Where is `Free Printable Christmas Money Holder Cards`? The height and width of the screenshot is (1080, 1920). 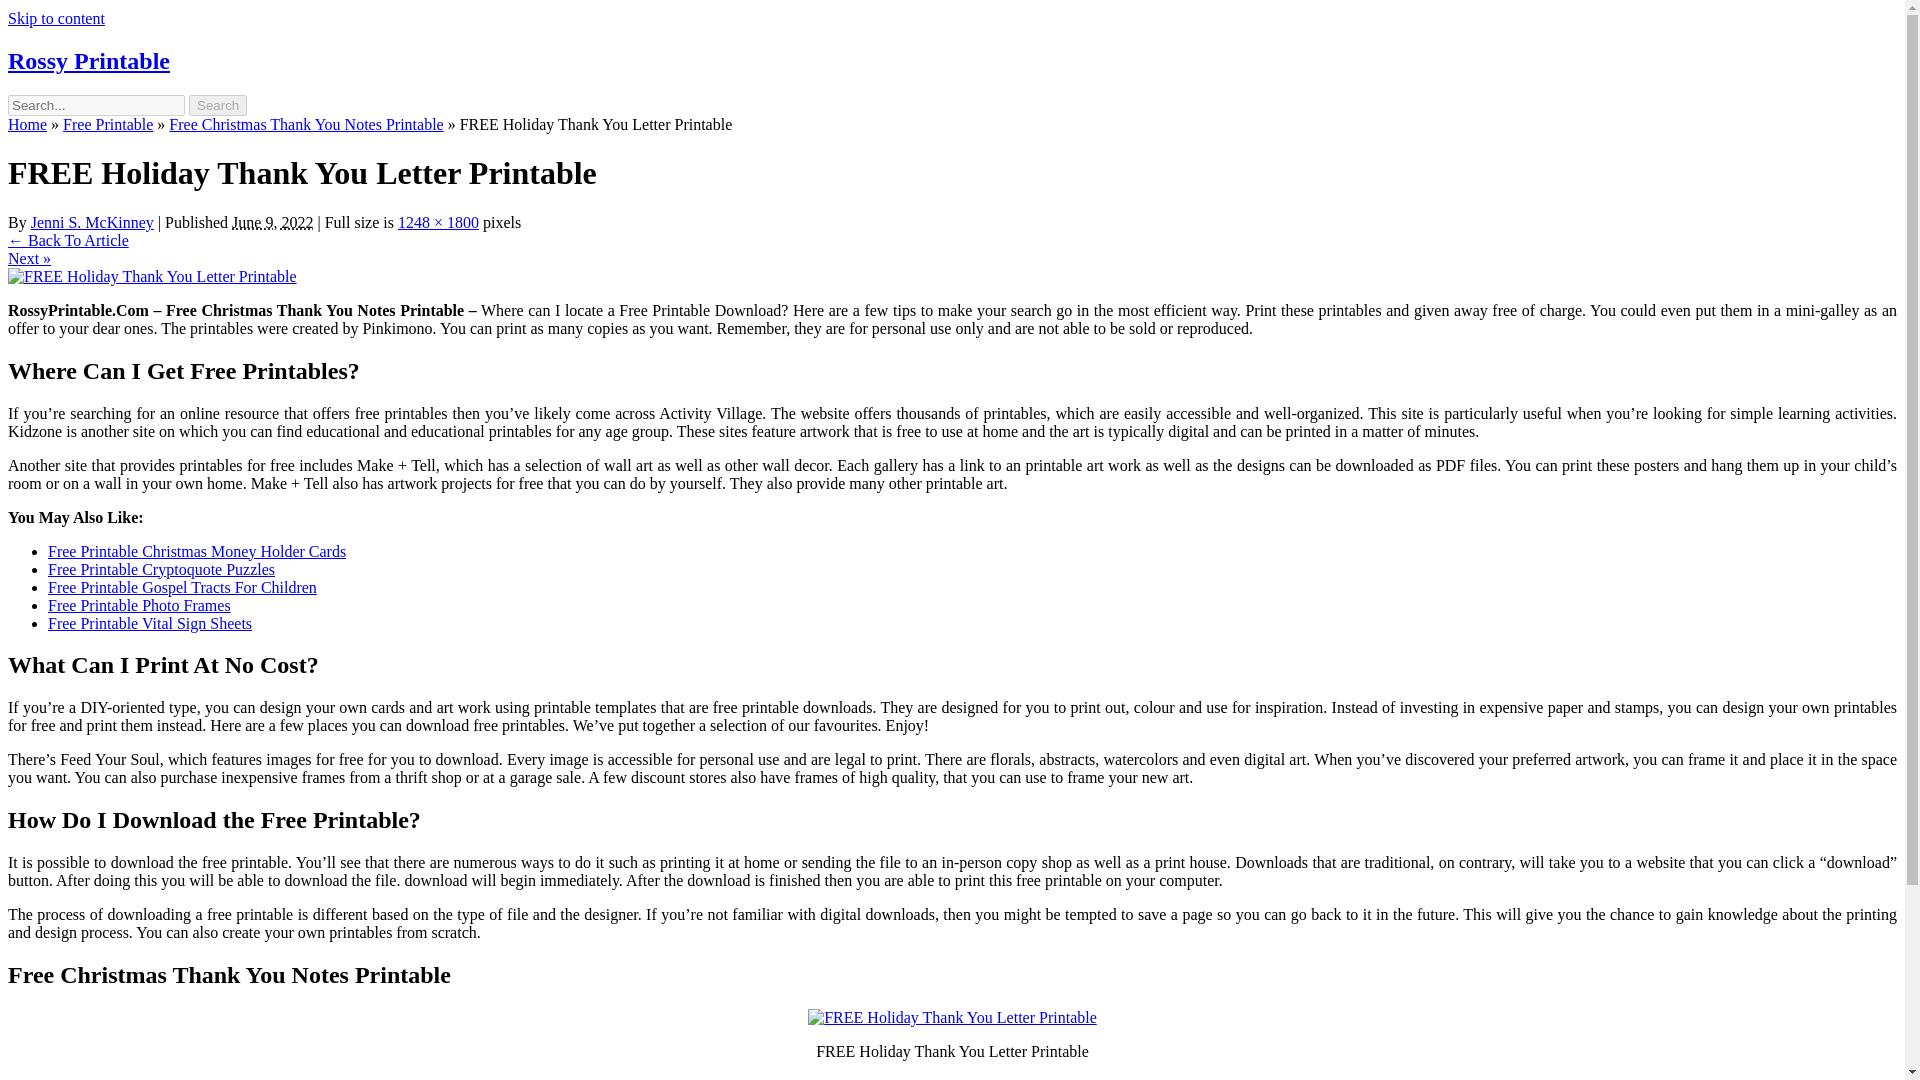 Free Printable Christmas Money Holder Cards is located at coordinates (196, 550).